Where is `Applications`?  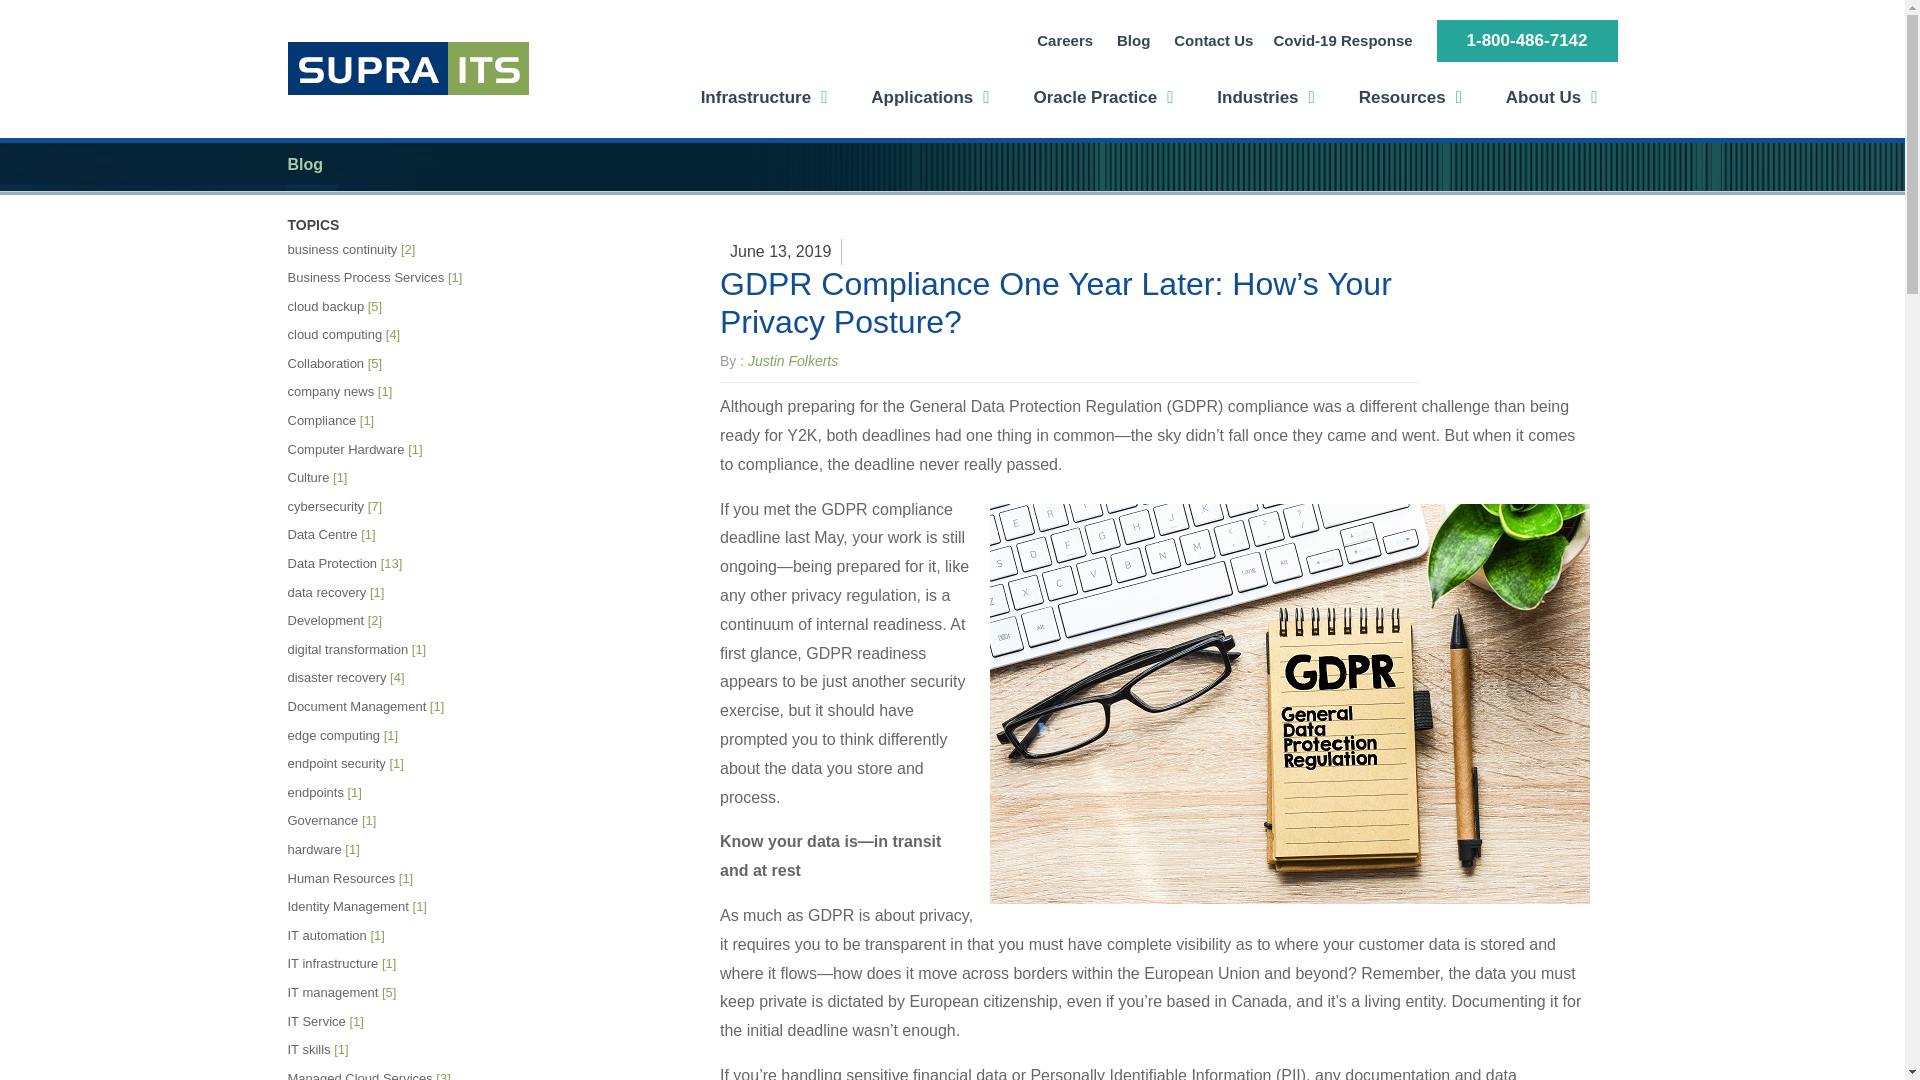
Applications is located at coordinates (930, 97).